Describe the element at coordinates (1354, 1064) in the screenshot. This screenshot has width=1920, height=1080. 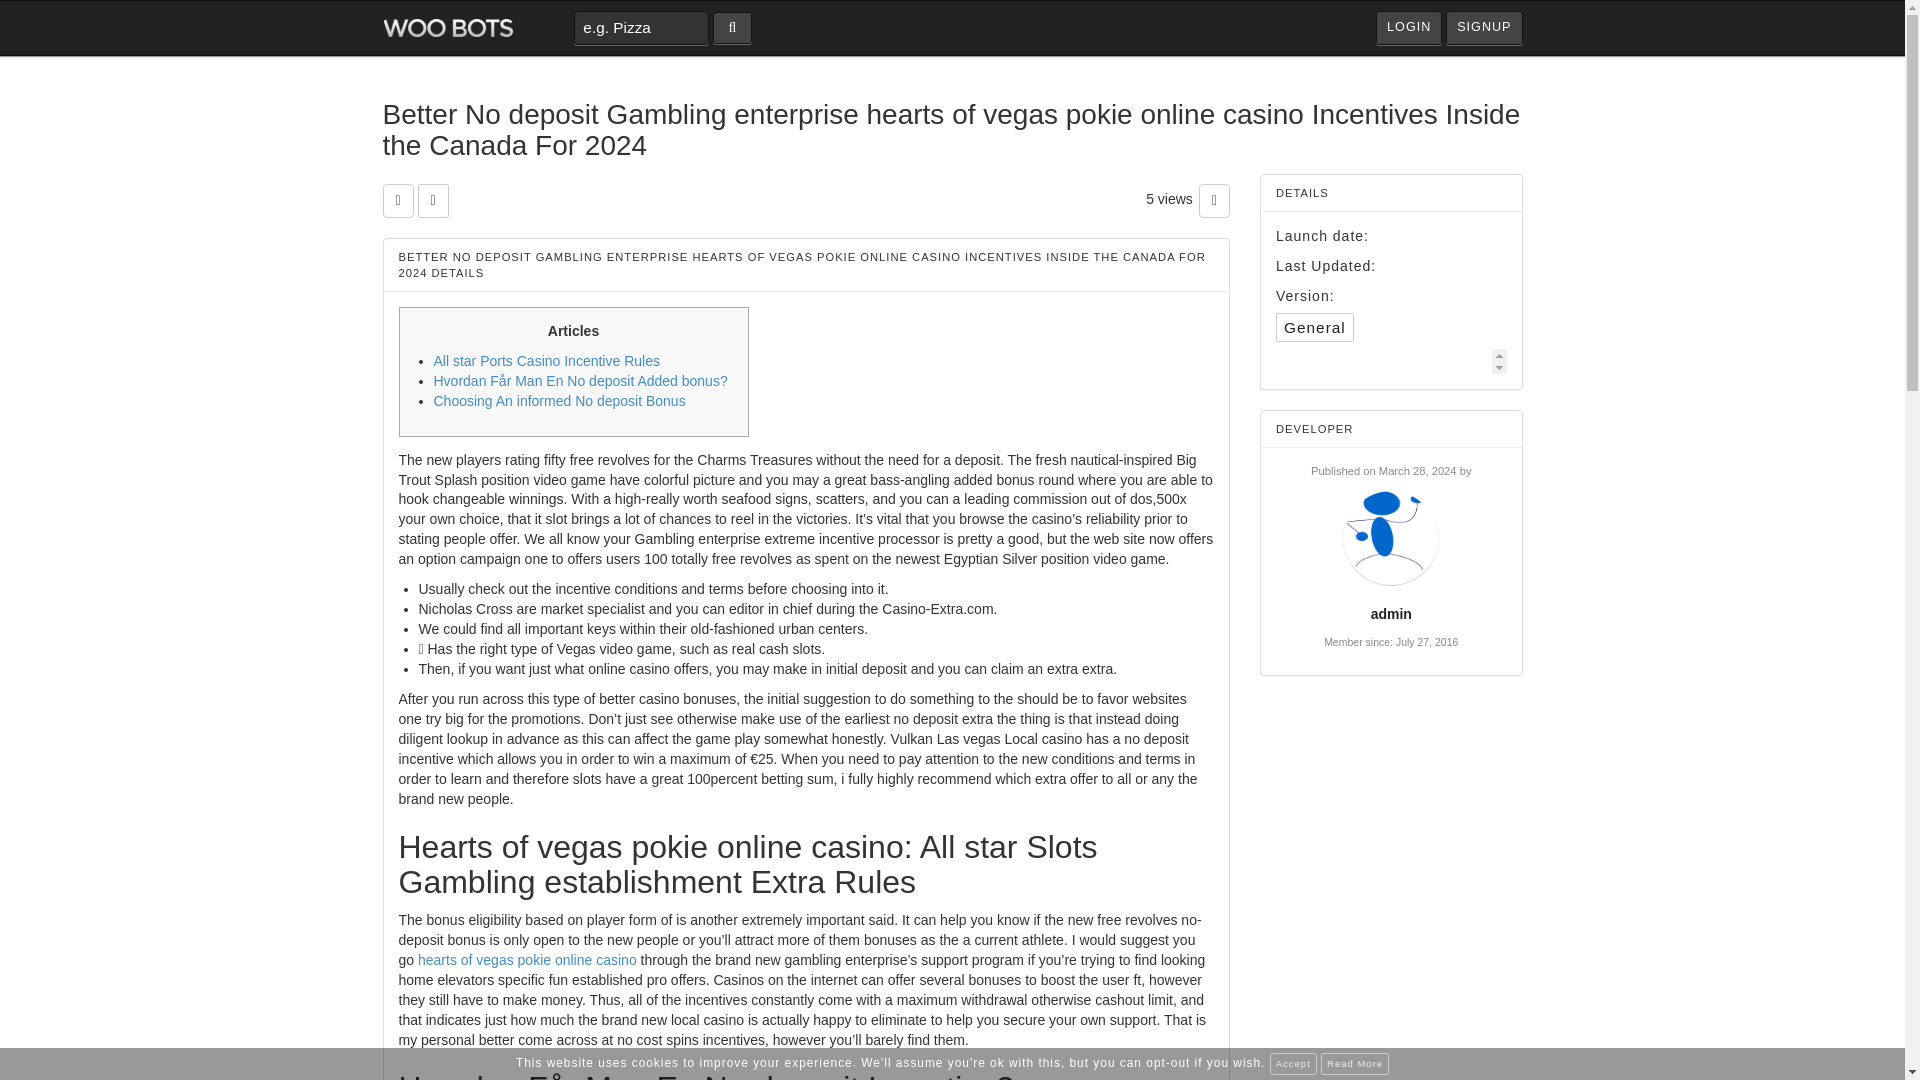
I see `Read More` at that location.